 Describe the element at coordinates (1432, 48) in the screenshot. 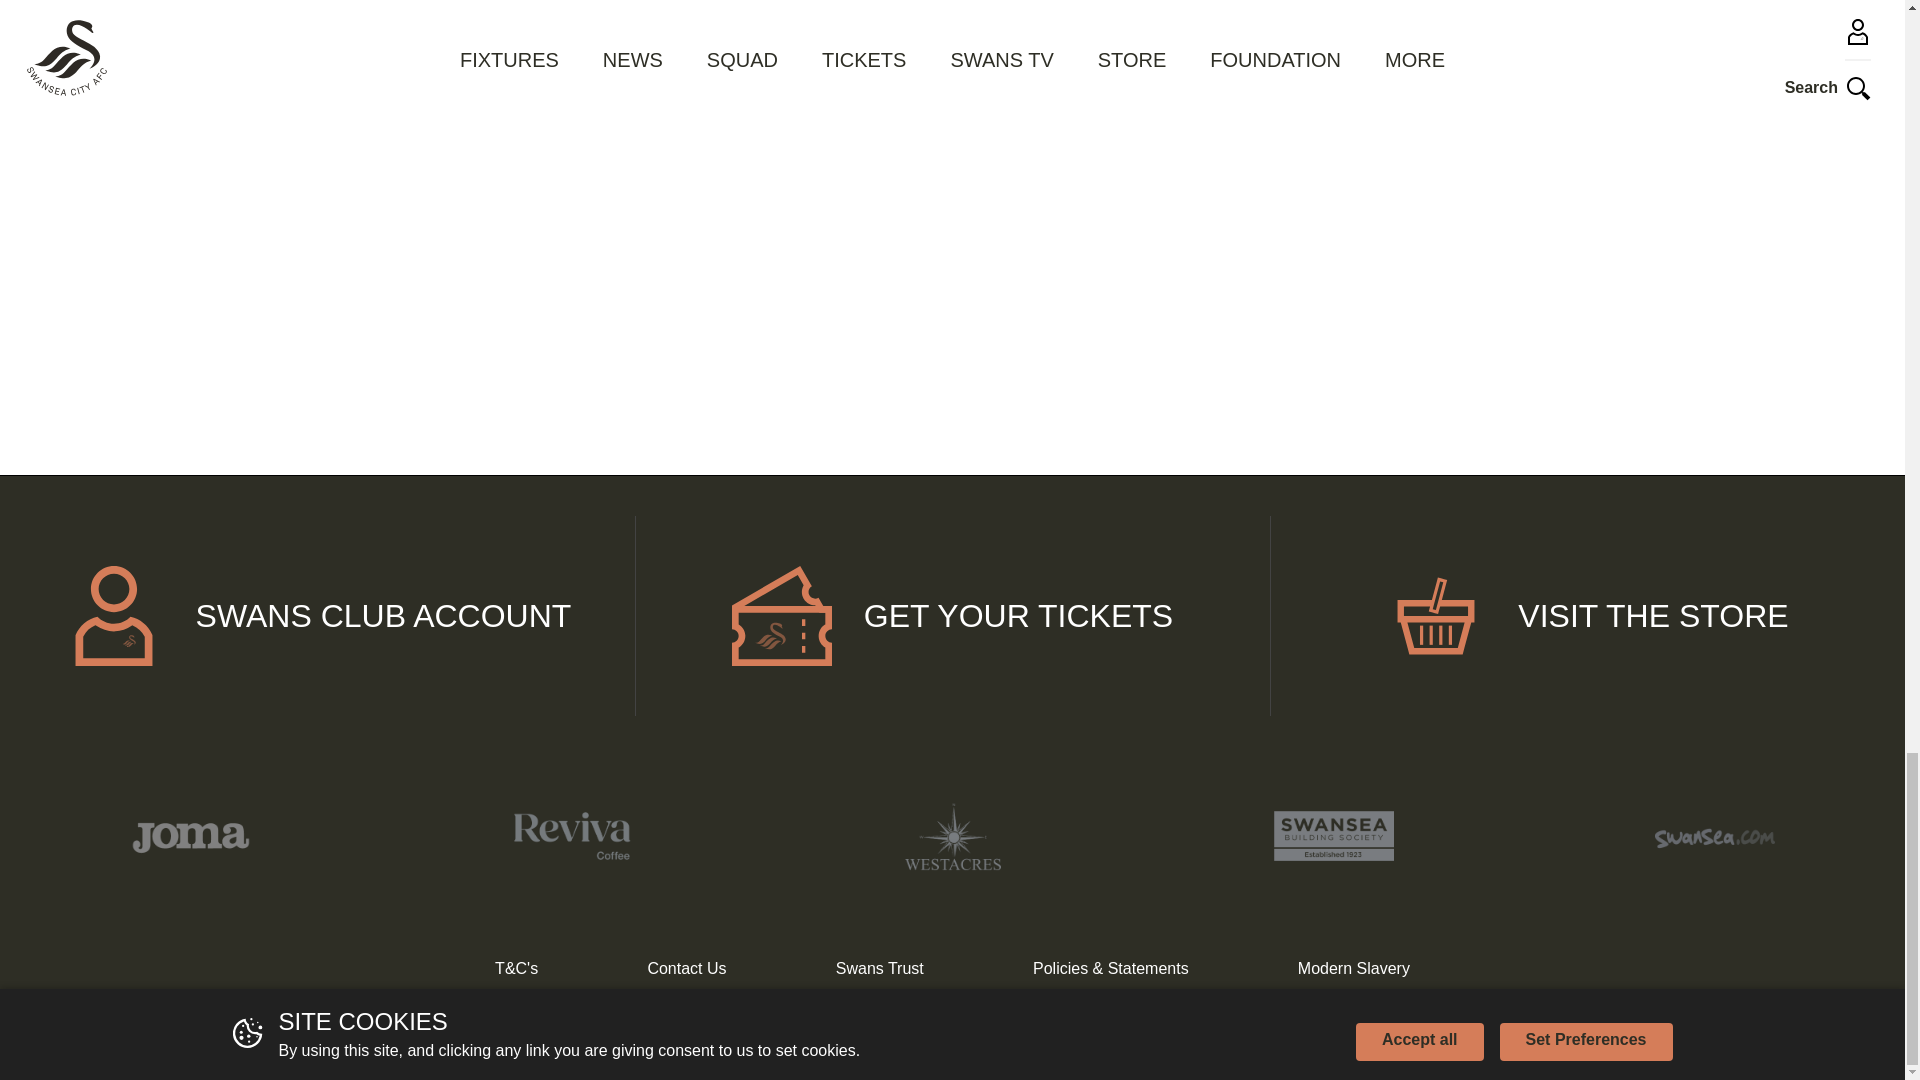

I see `3rd party ad content` at that location.